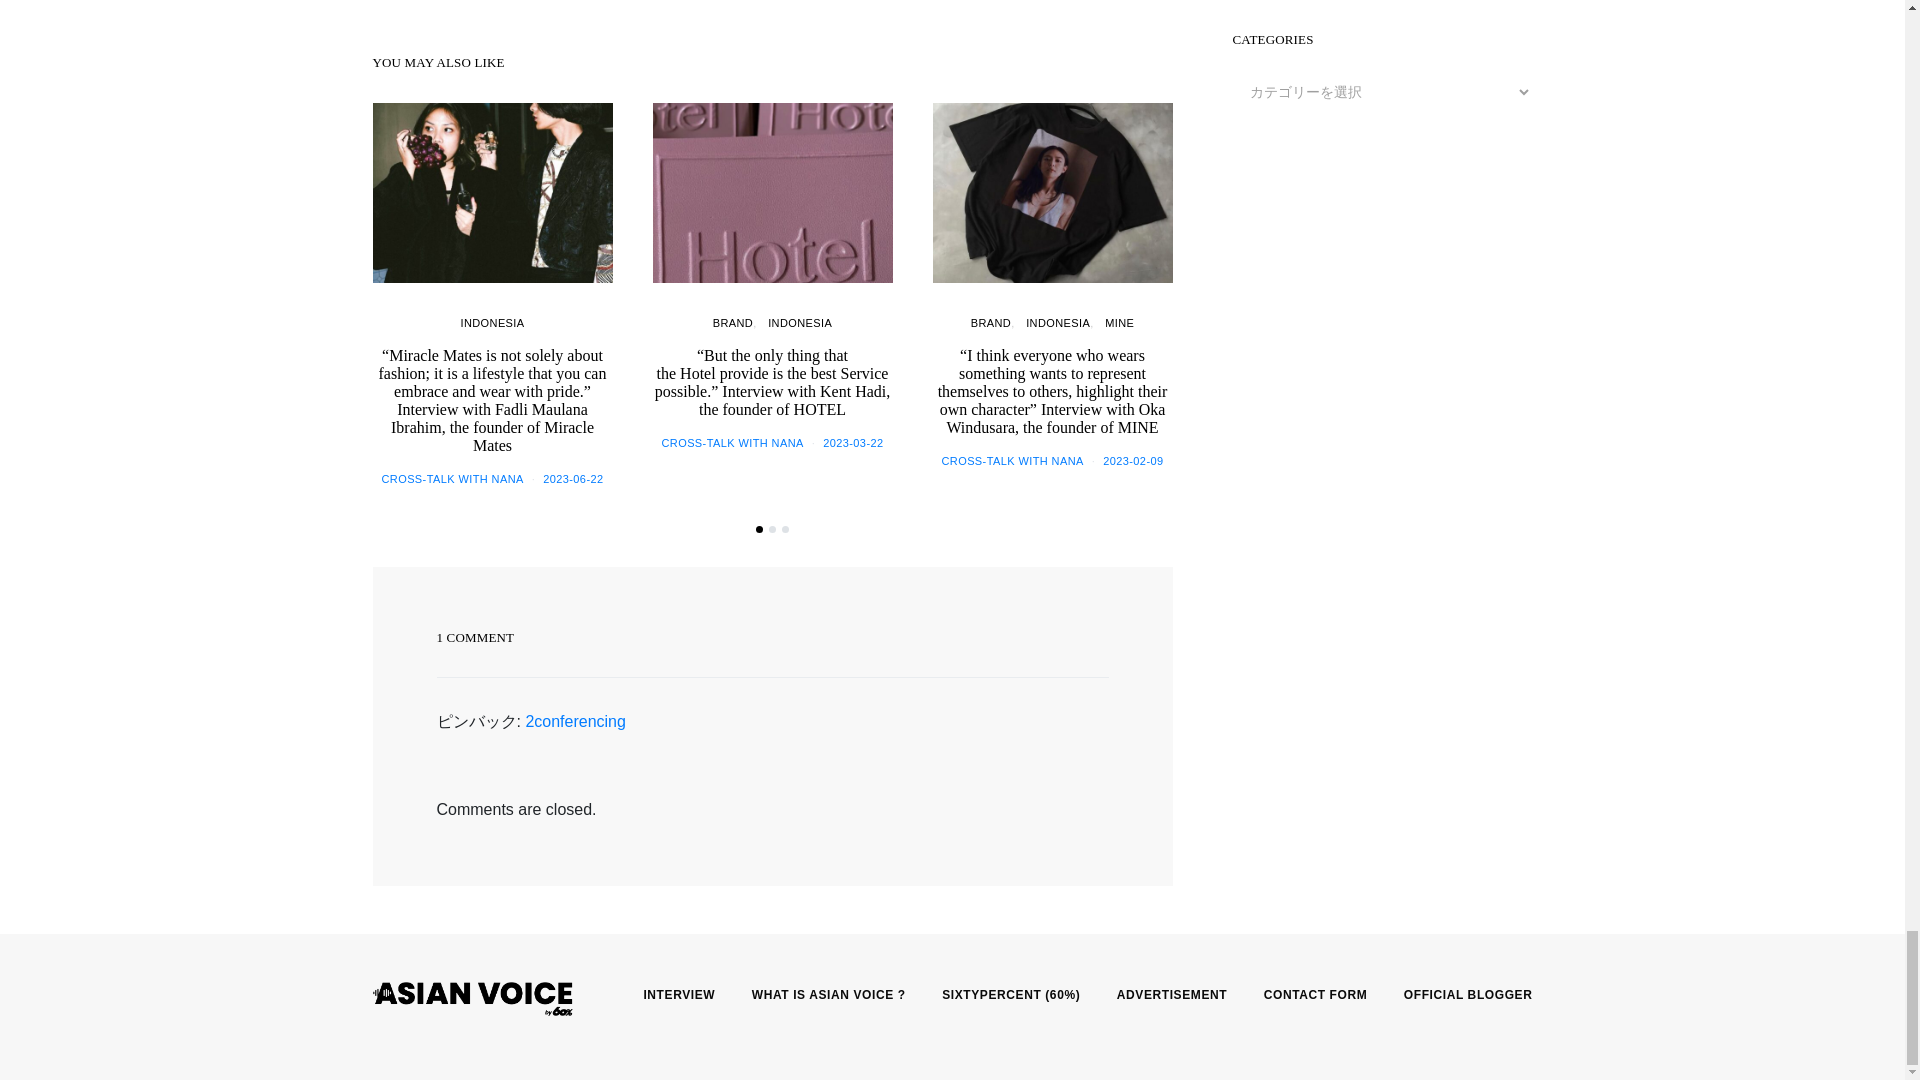 The image size is (1920, 1080). Describe the element at coordinates (451, 478) in the screenshot. I see `View all posts by Cross-talk with NANA` at that location.